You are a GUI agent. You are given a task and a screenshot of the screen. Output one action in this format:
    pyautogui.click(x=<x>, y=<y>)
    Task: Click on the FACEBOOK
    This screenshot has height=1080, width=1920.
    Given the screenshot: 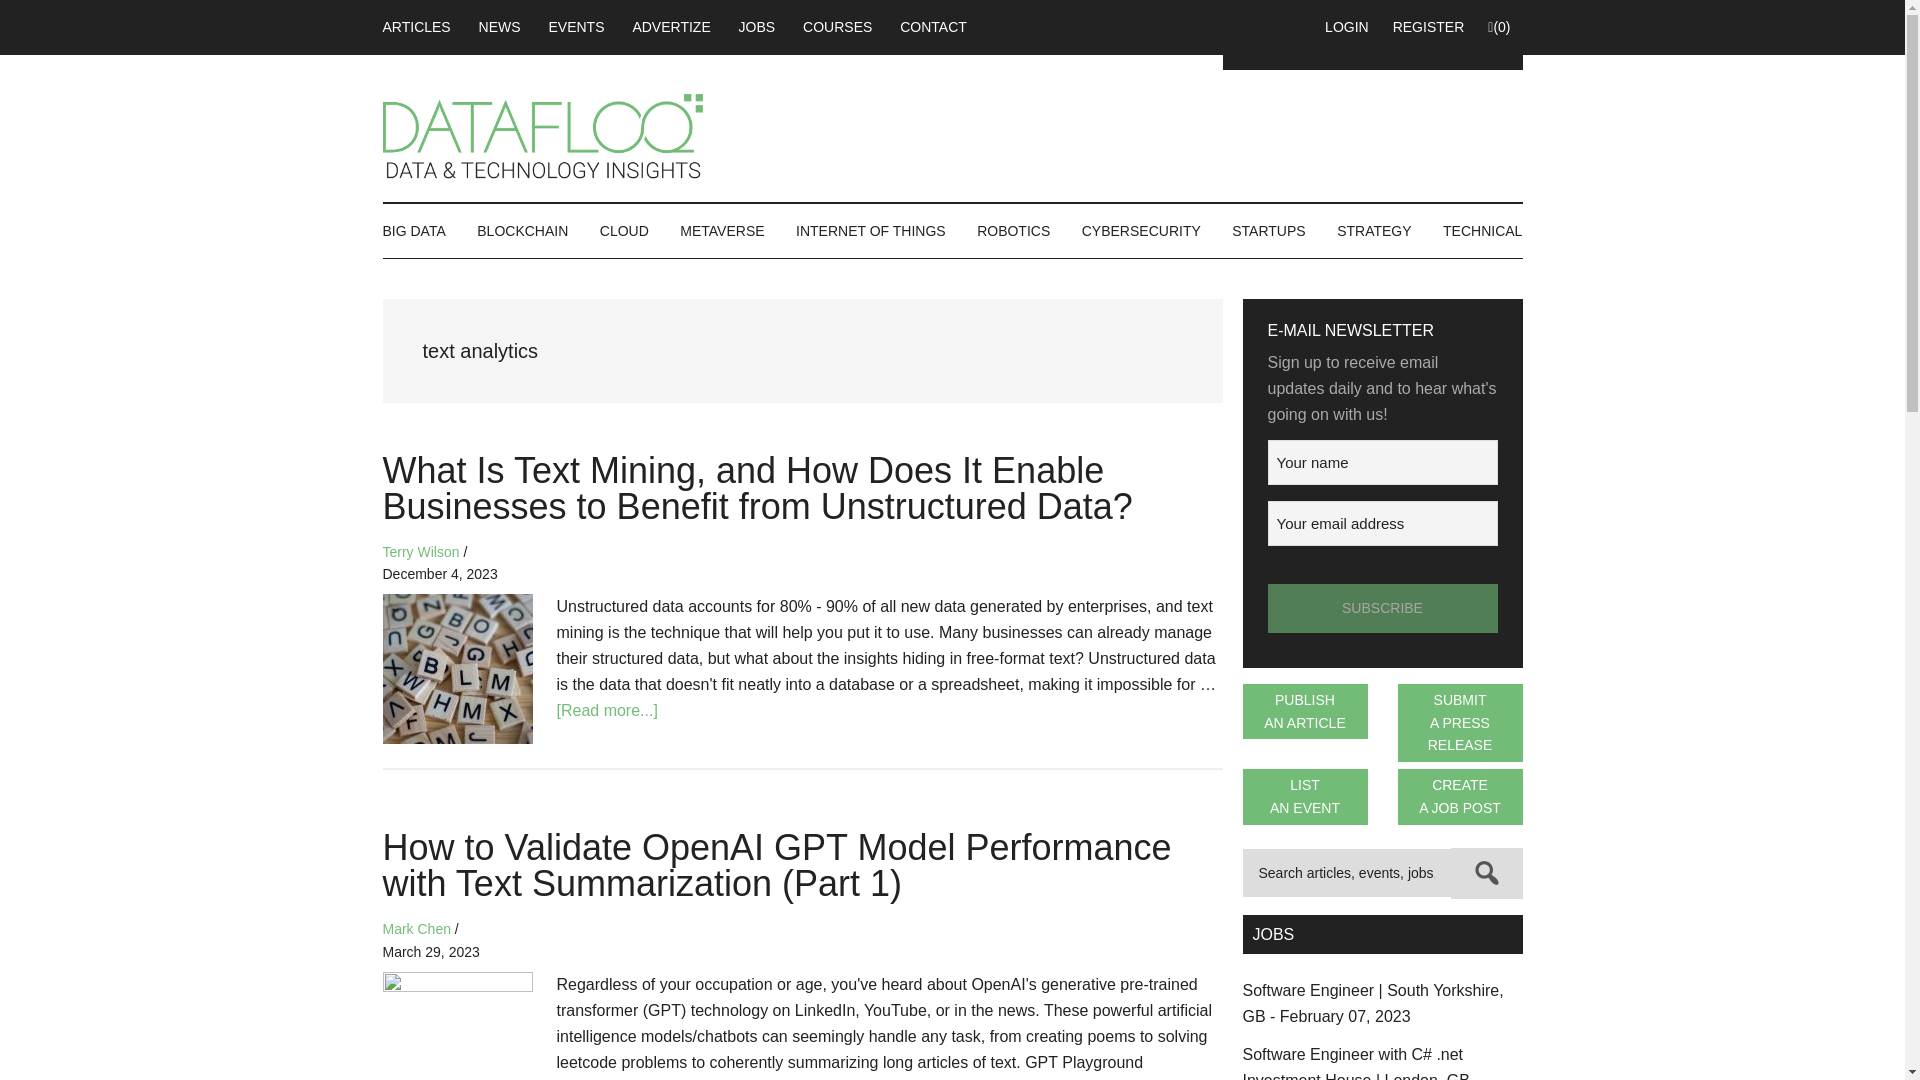 What is the action you would take?
    pyautogui.click(x=1182, y=26)
    